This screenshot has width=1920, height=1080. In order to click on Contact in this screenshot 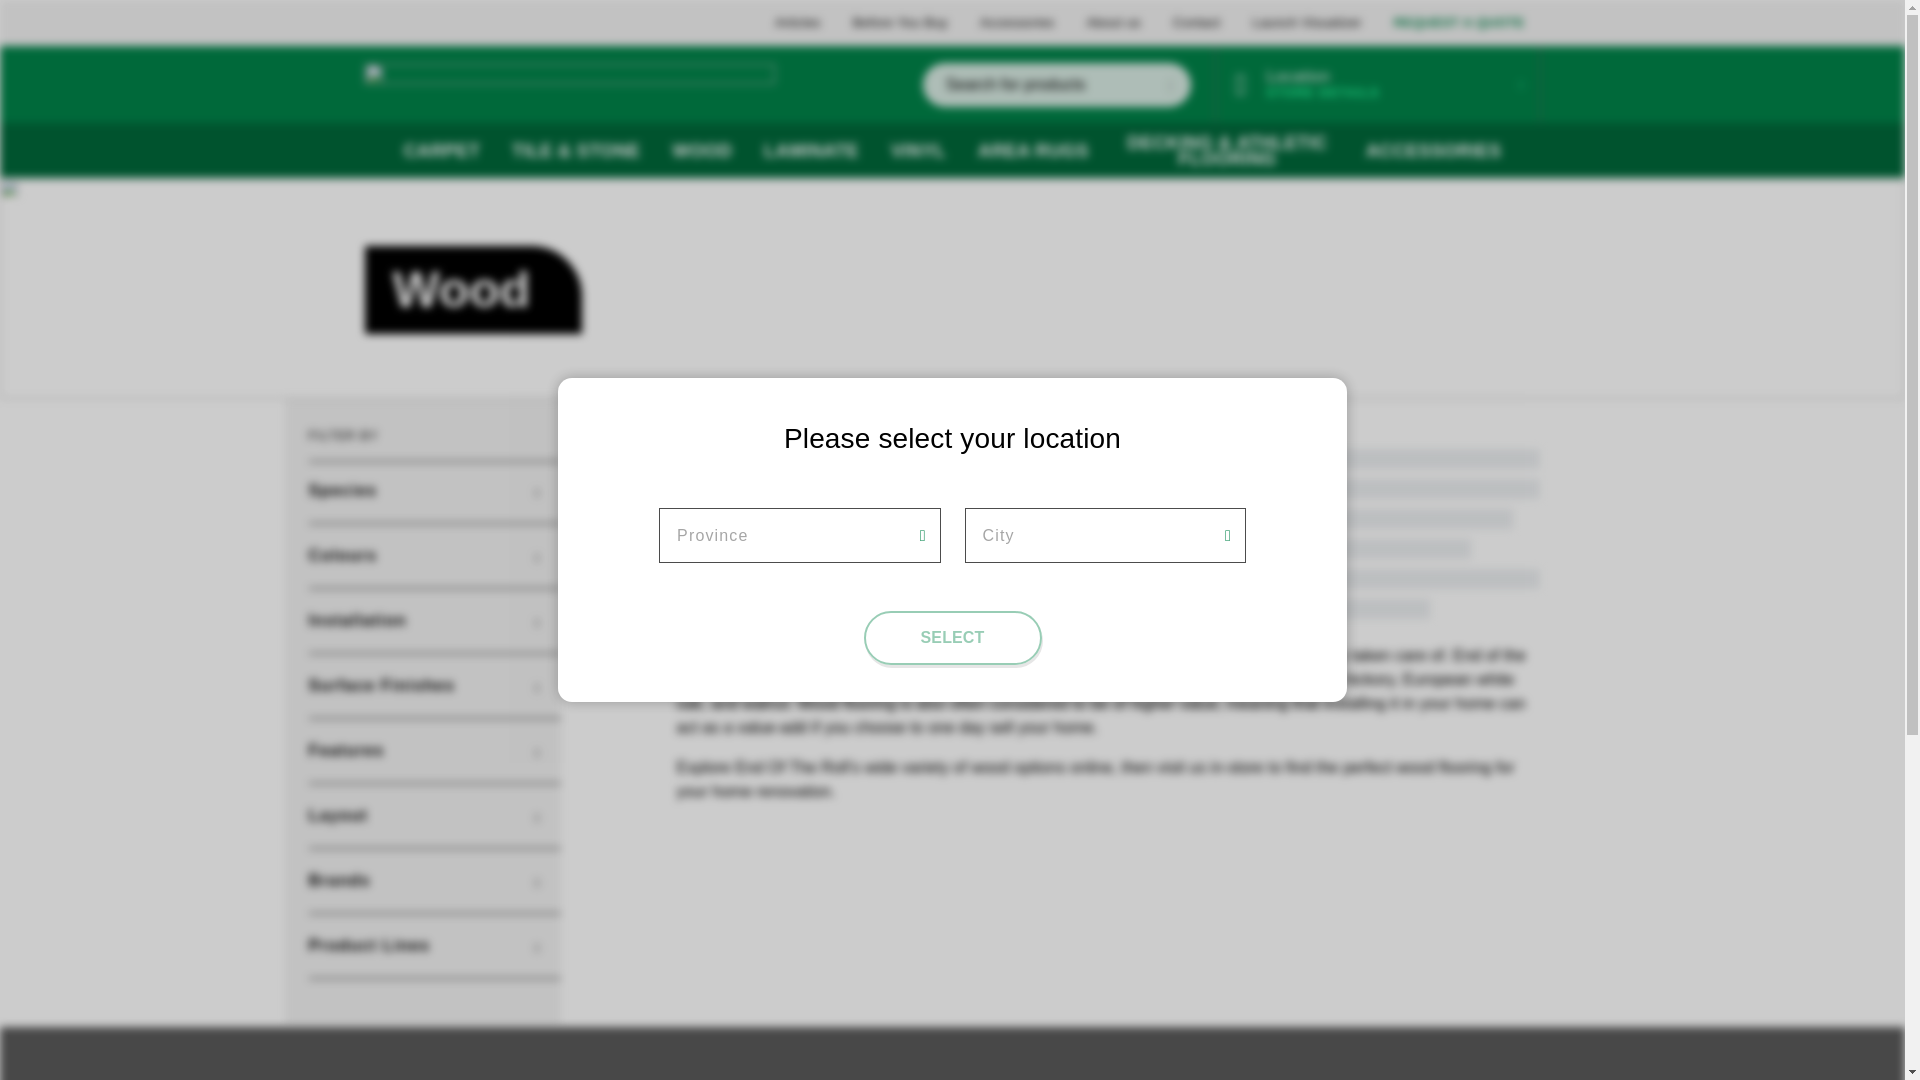, I will do `click(1197, 23)`.